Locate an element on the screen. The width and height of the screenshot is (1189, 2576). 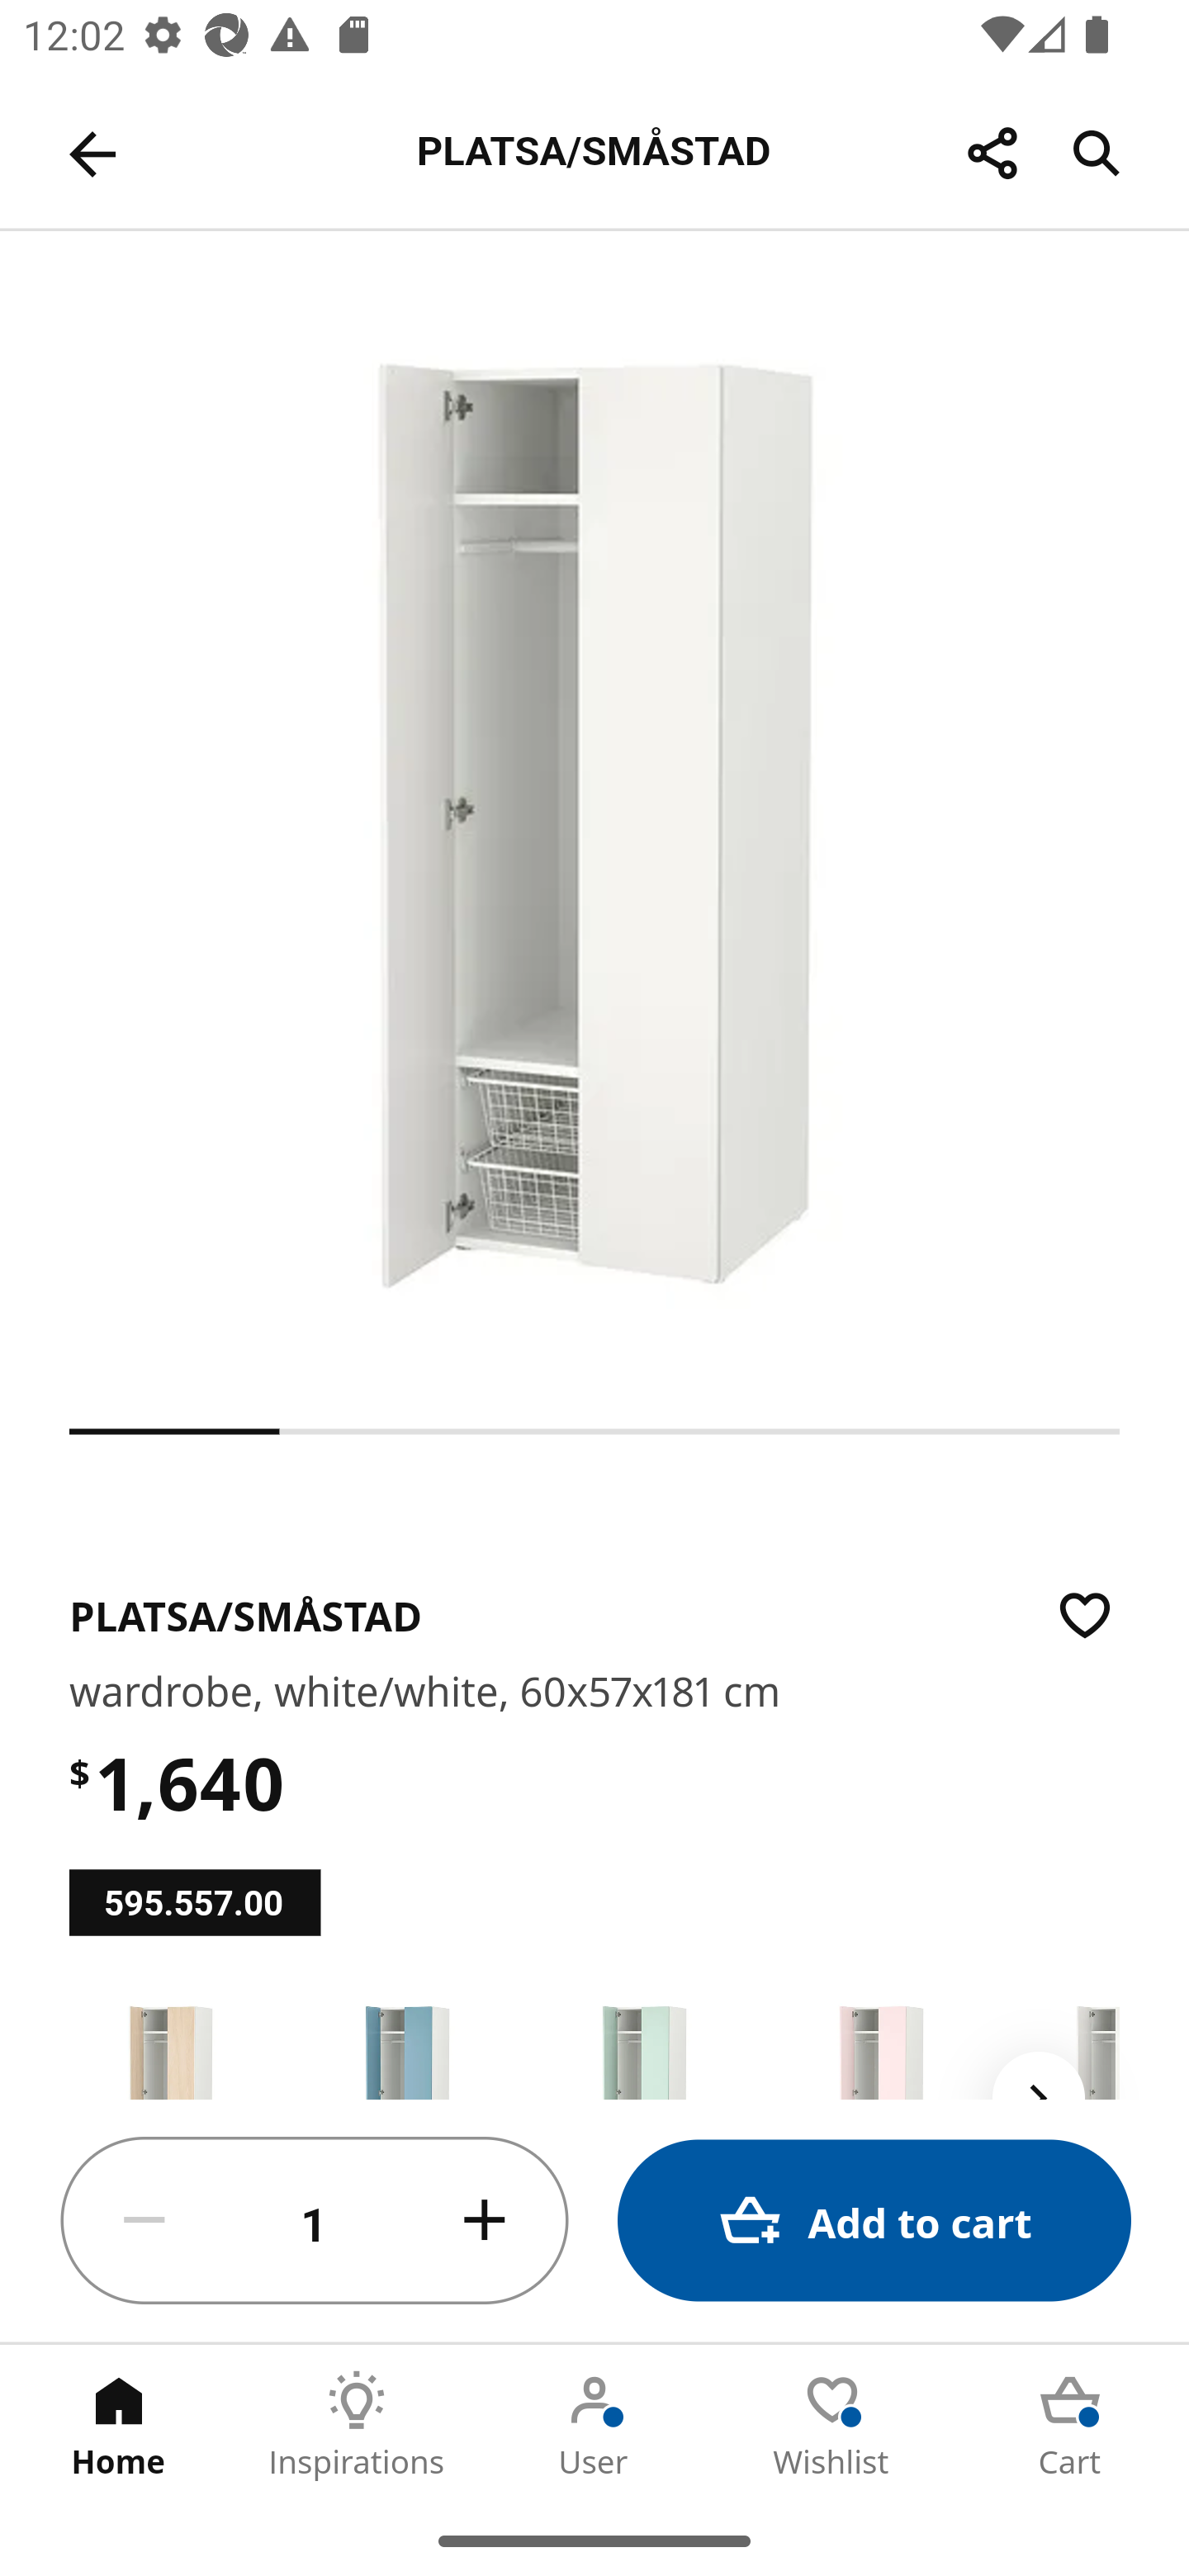
Cart
Tab 5 of 5 is located at coordinates (1070, 2425).